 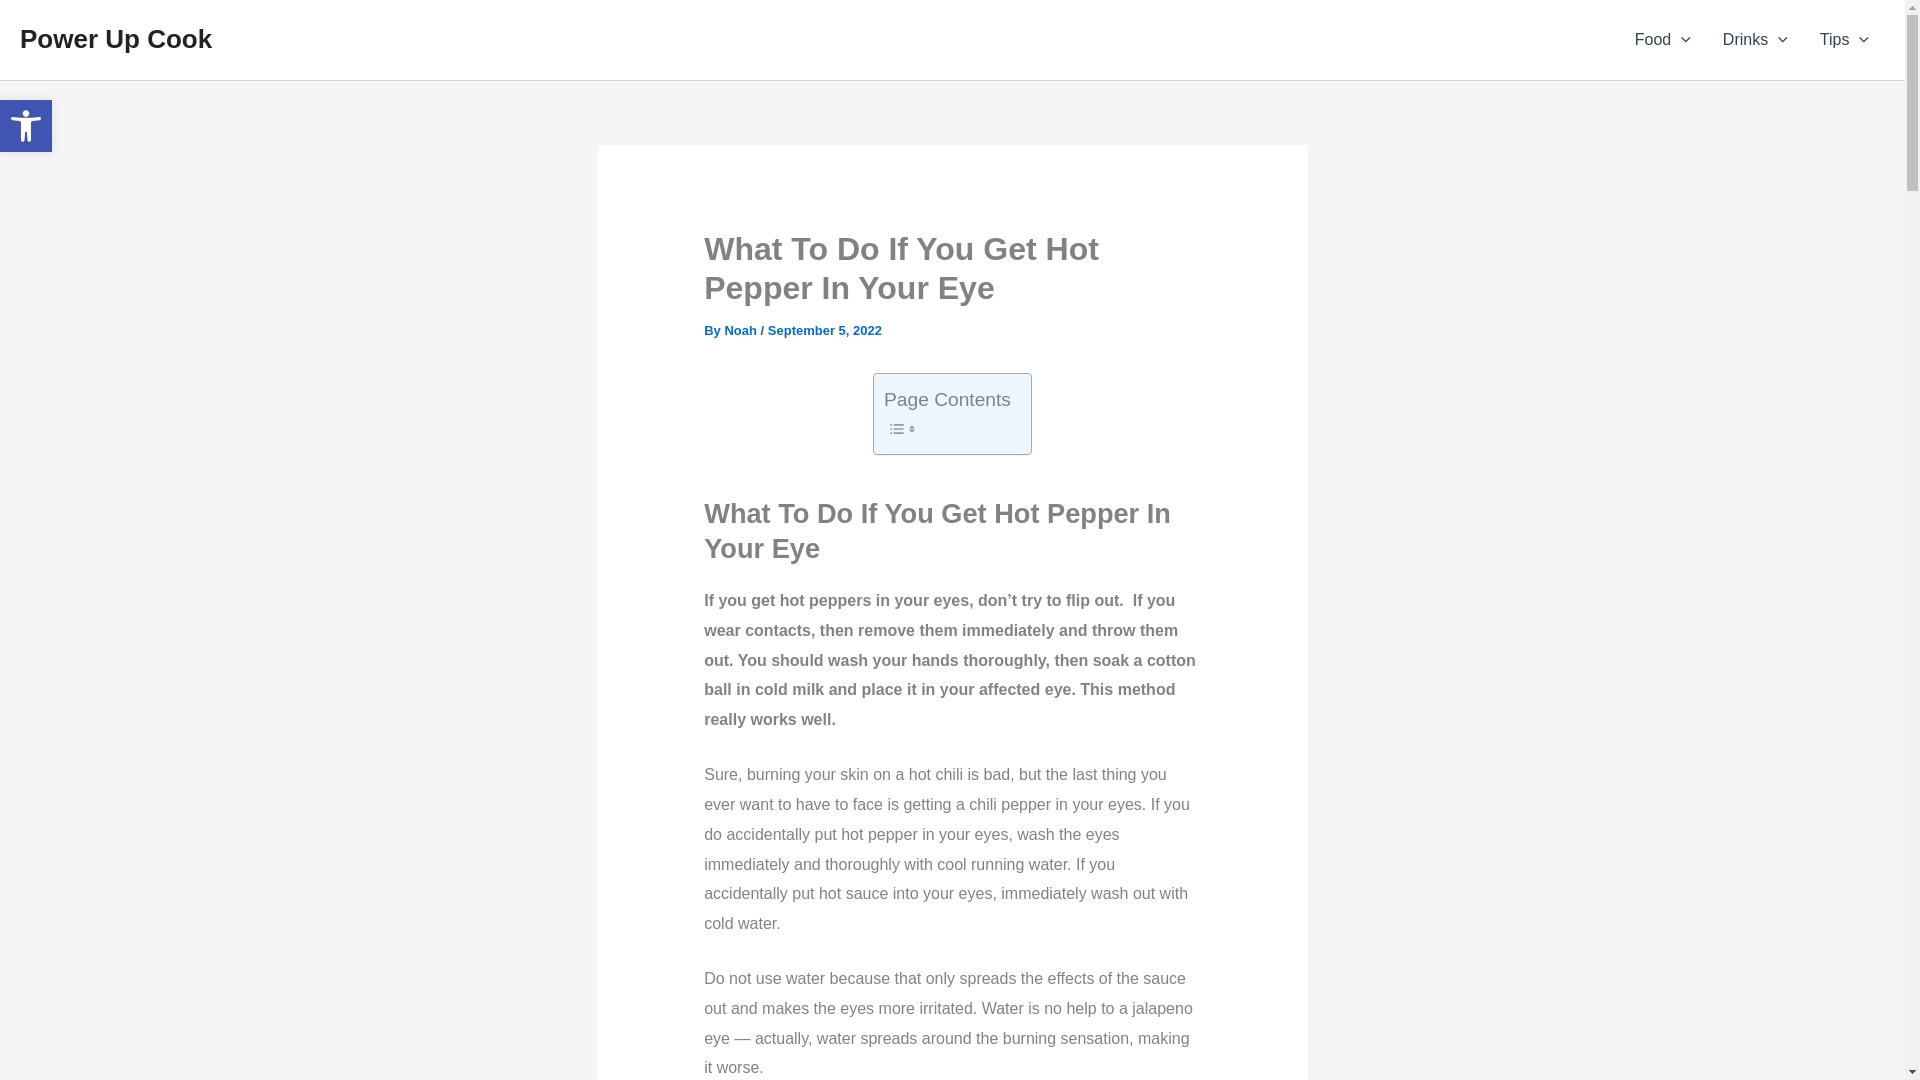 What do you see at coordinates (742, 330) in the screenshot?
I see `View all posts by Noah` at bounding box center [742, 330].